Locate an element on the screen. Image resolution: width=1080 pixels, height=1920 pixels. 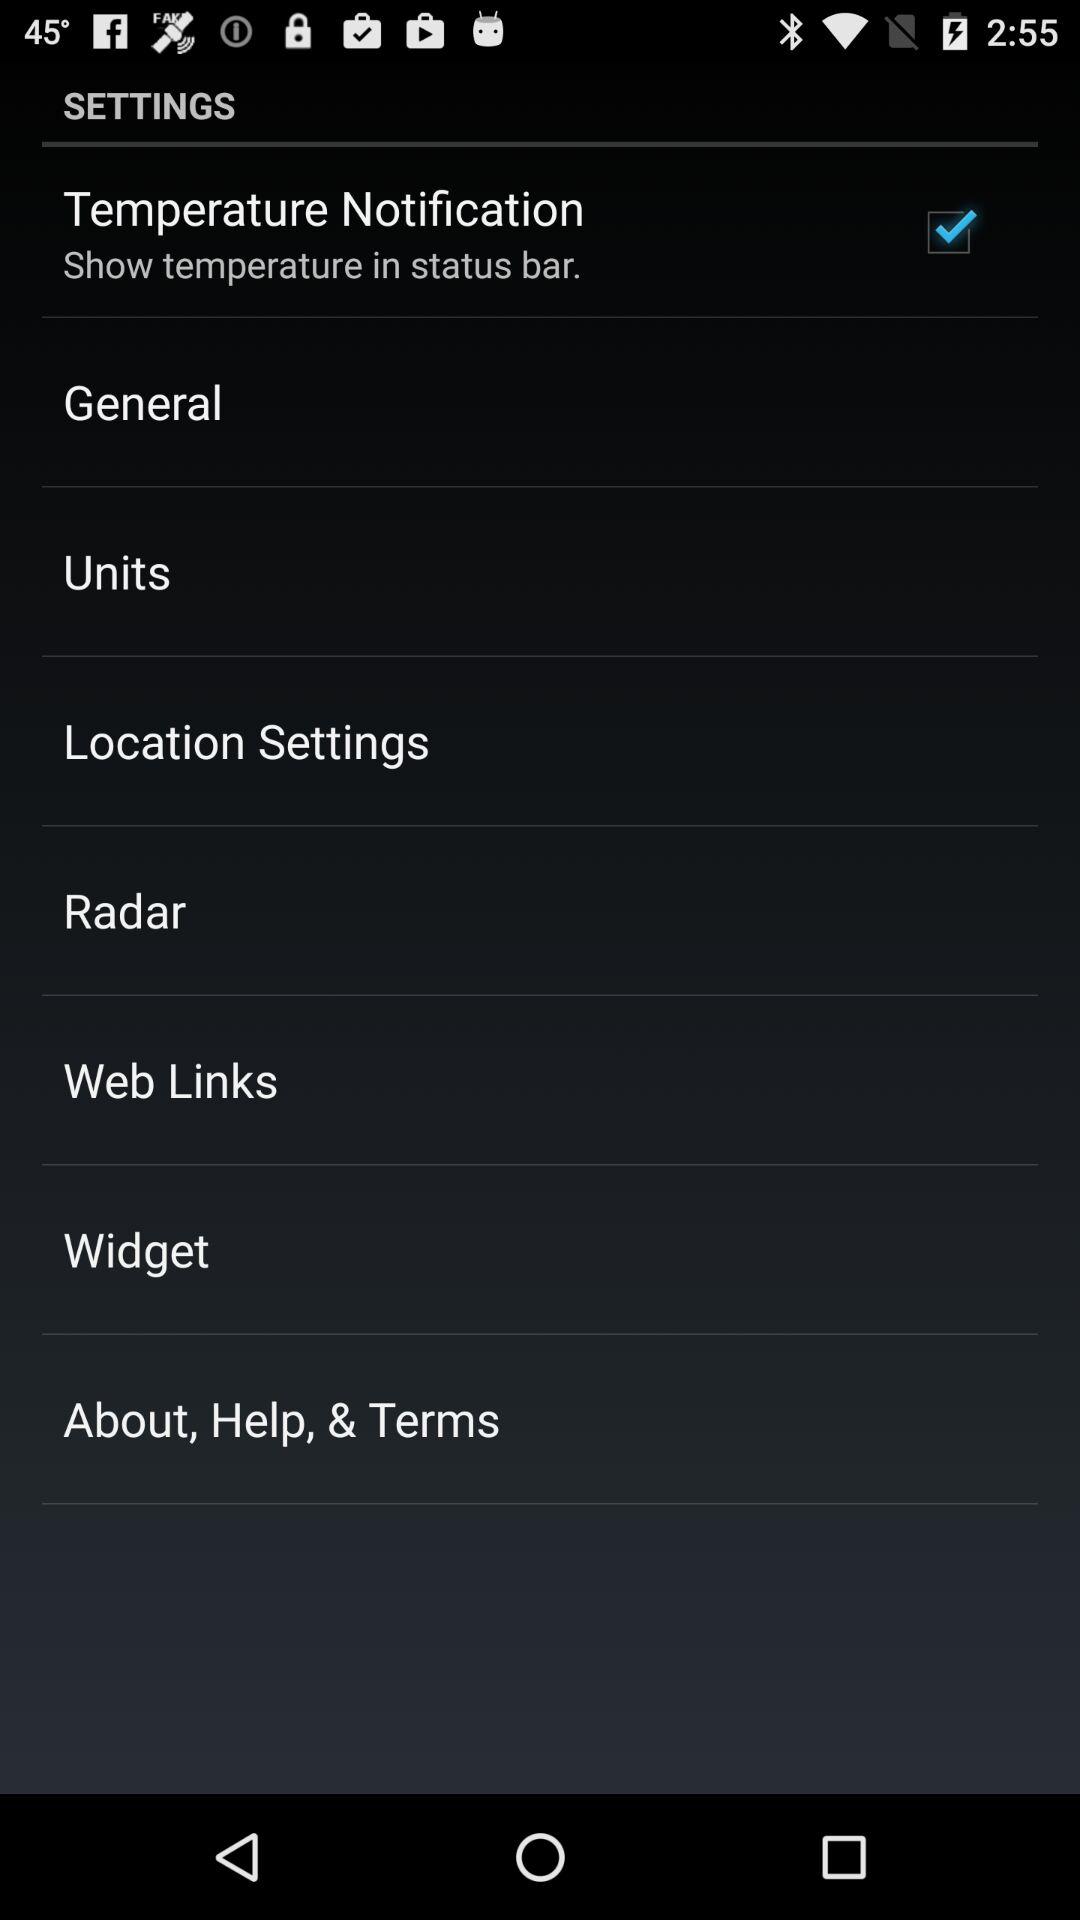
press item below the web links app is located at coordinates (136, 1249).